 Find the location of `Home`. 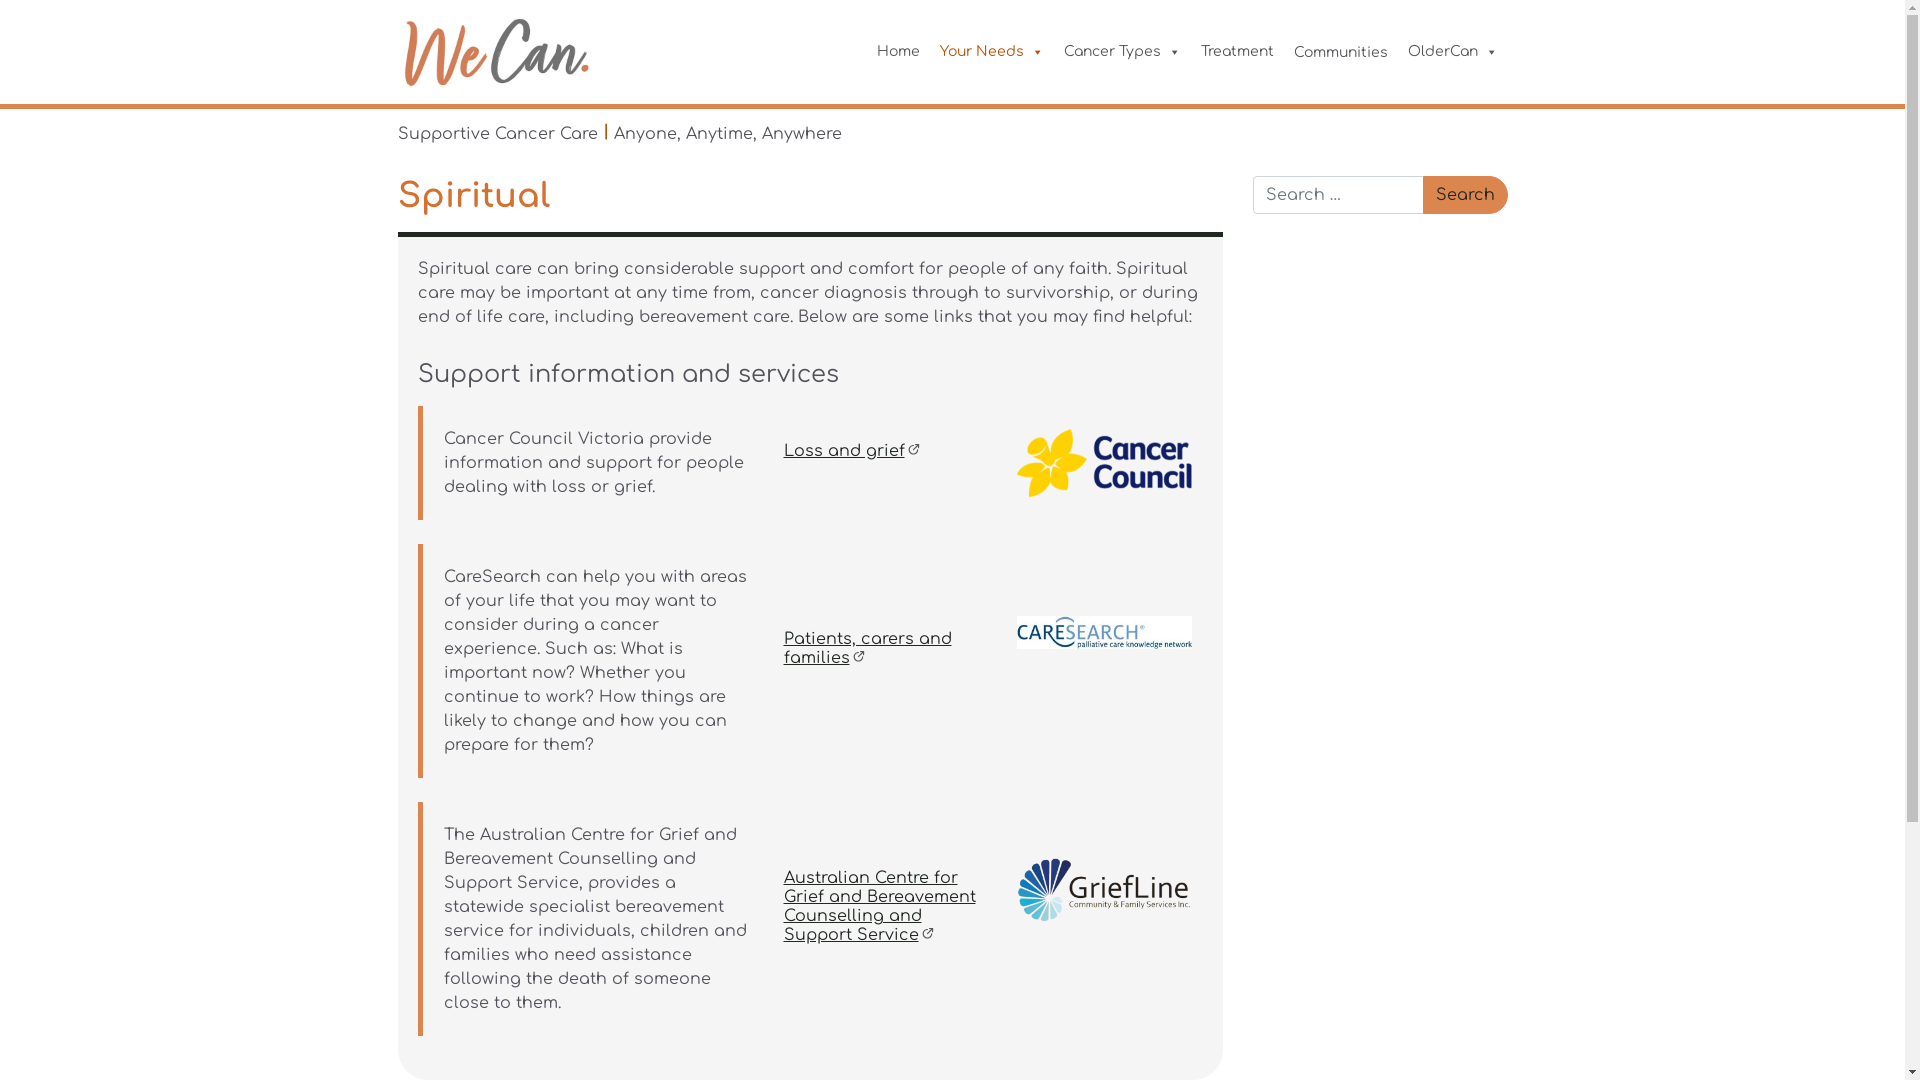

Home is located at coordinates (898, 52).